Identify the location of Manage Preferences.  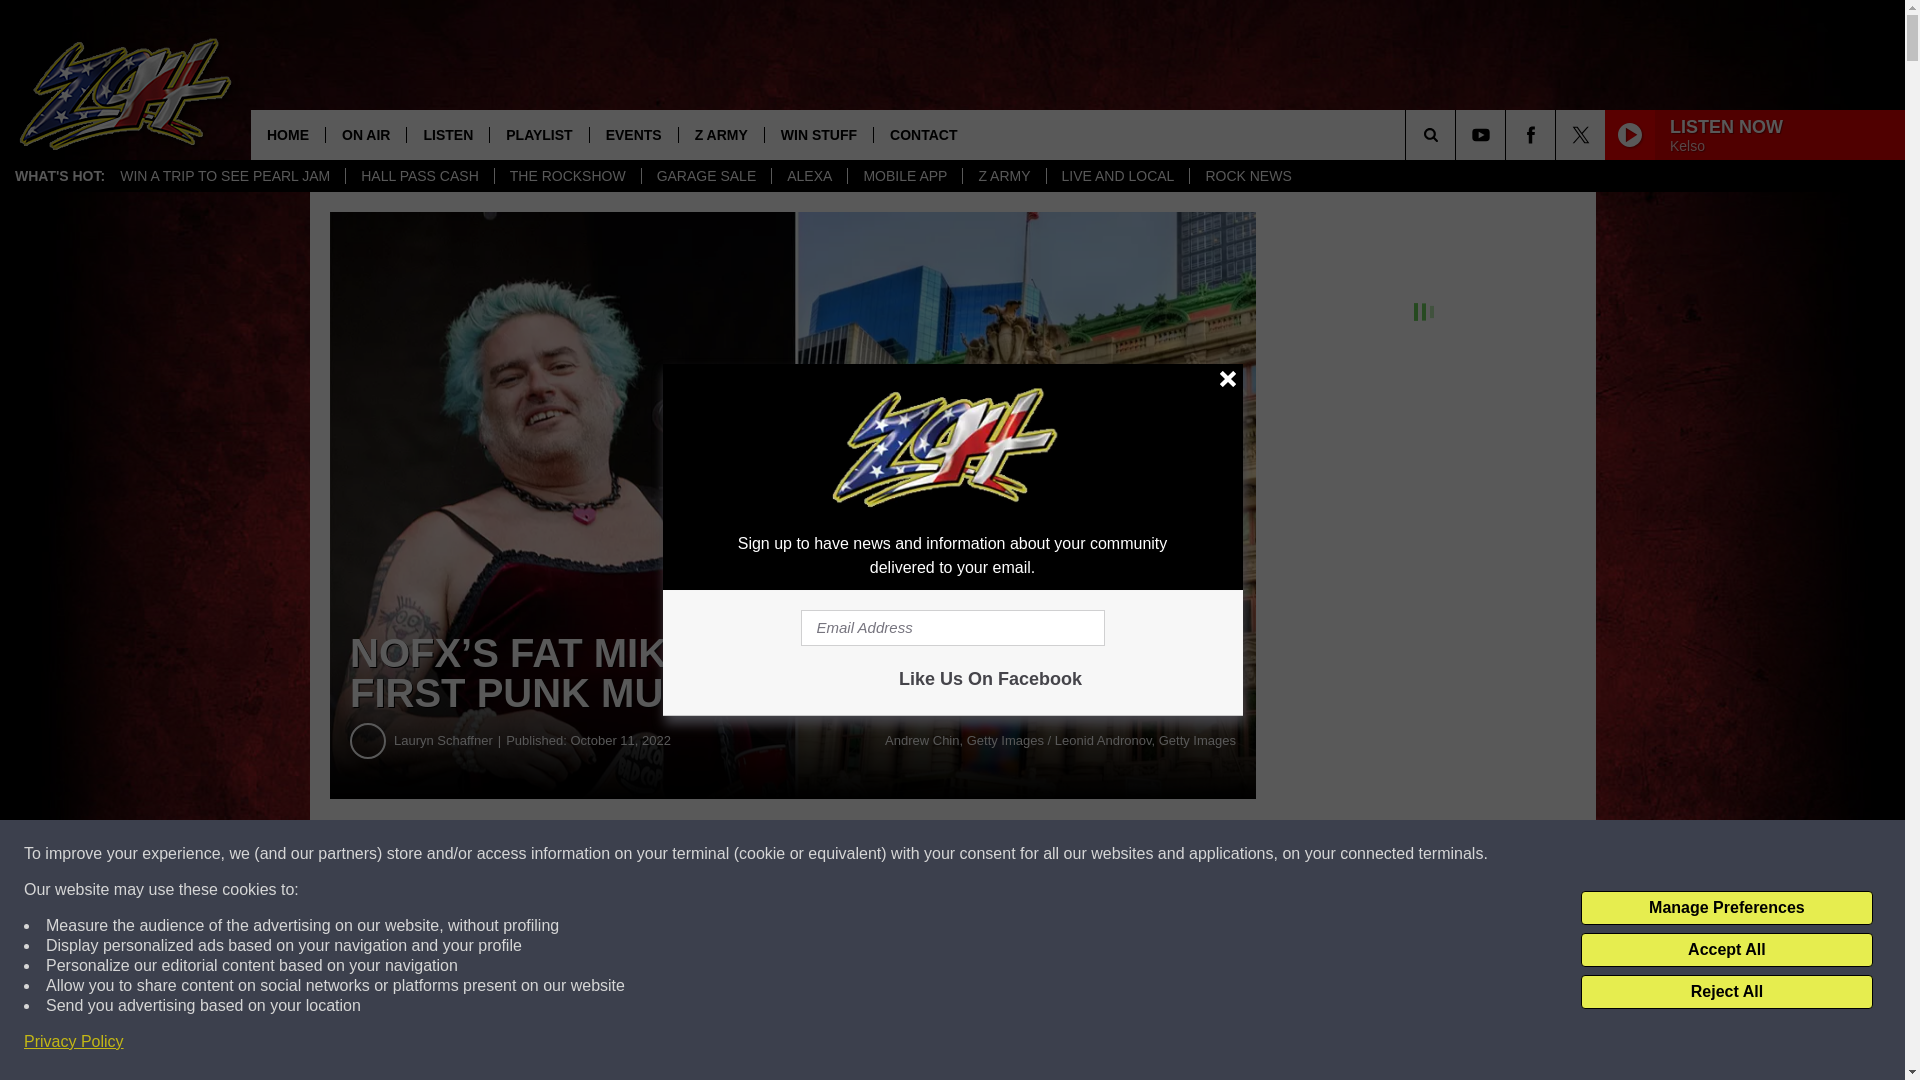
(1726, 908).